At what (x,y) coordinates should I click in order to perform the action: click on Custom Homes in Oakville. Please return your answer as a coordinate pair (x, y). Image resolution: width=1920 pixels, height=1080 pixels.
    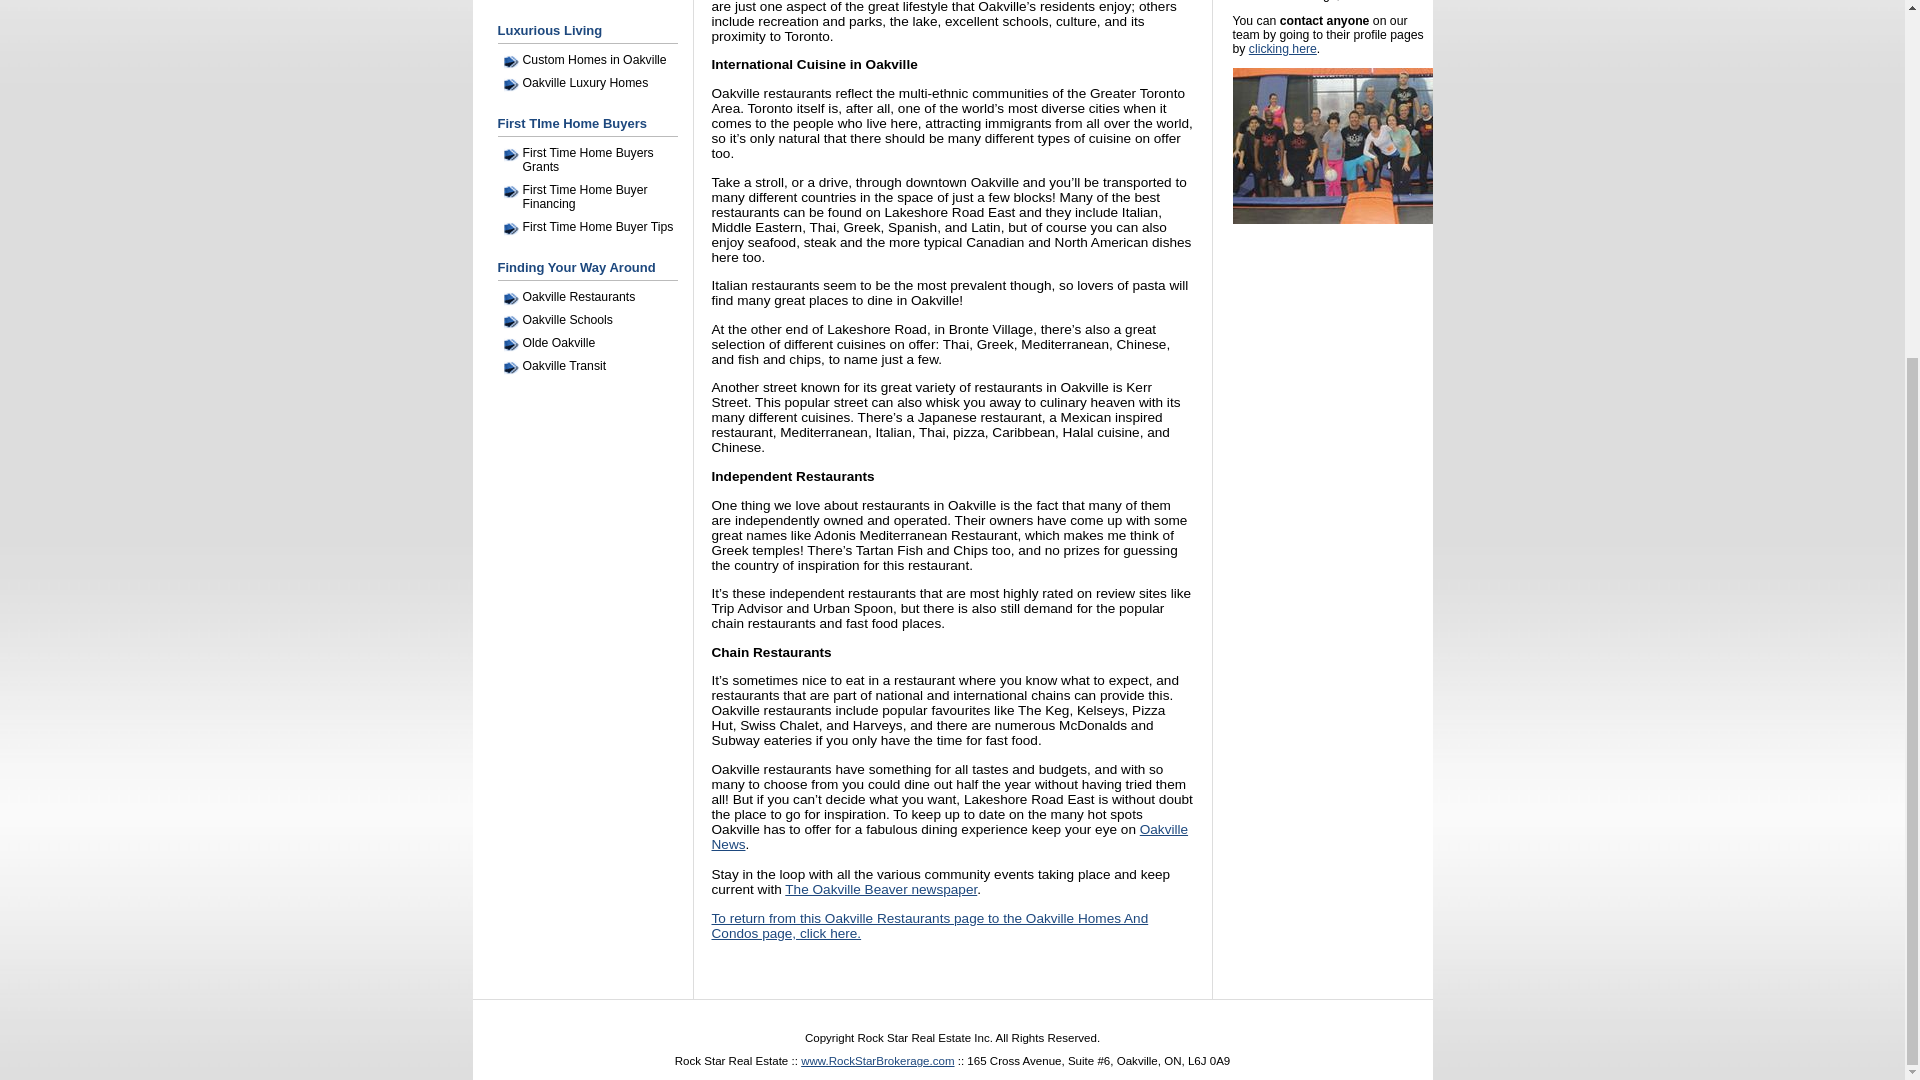
    Looking at the image, I should click on (596, 60).